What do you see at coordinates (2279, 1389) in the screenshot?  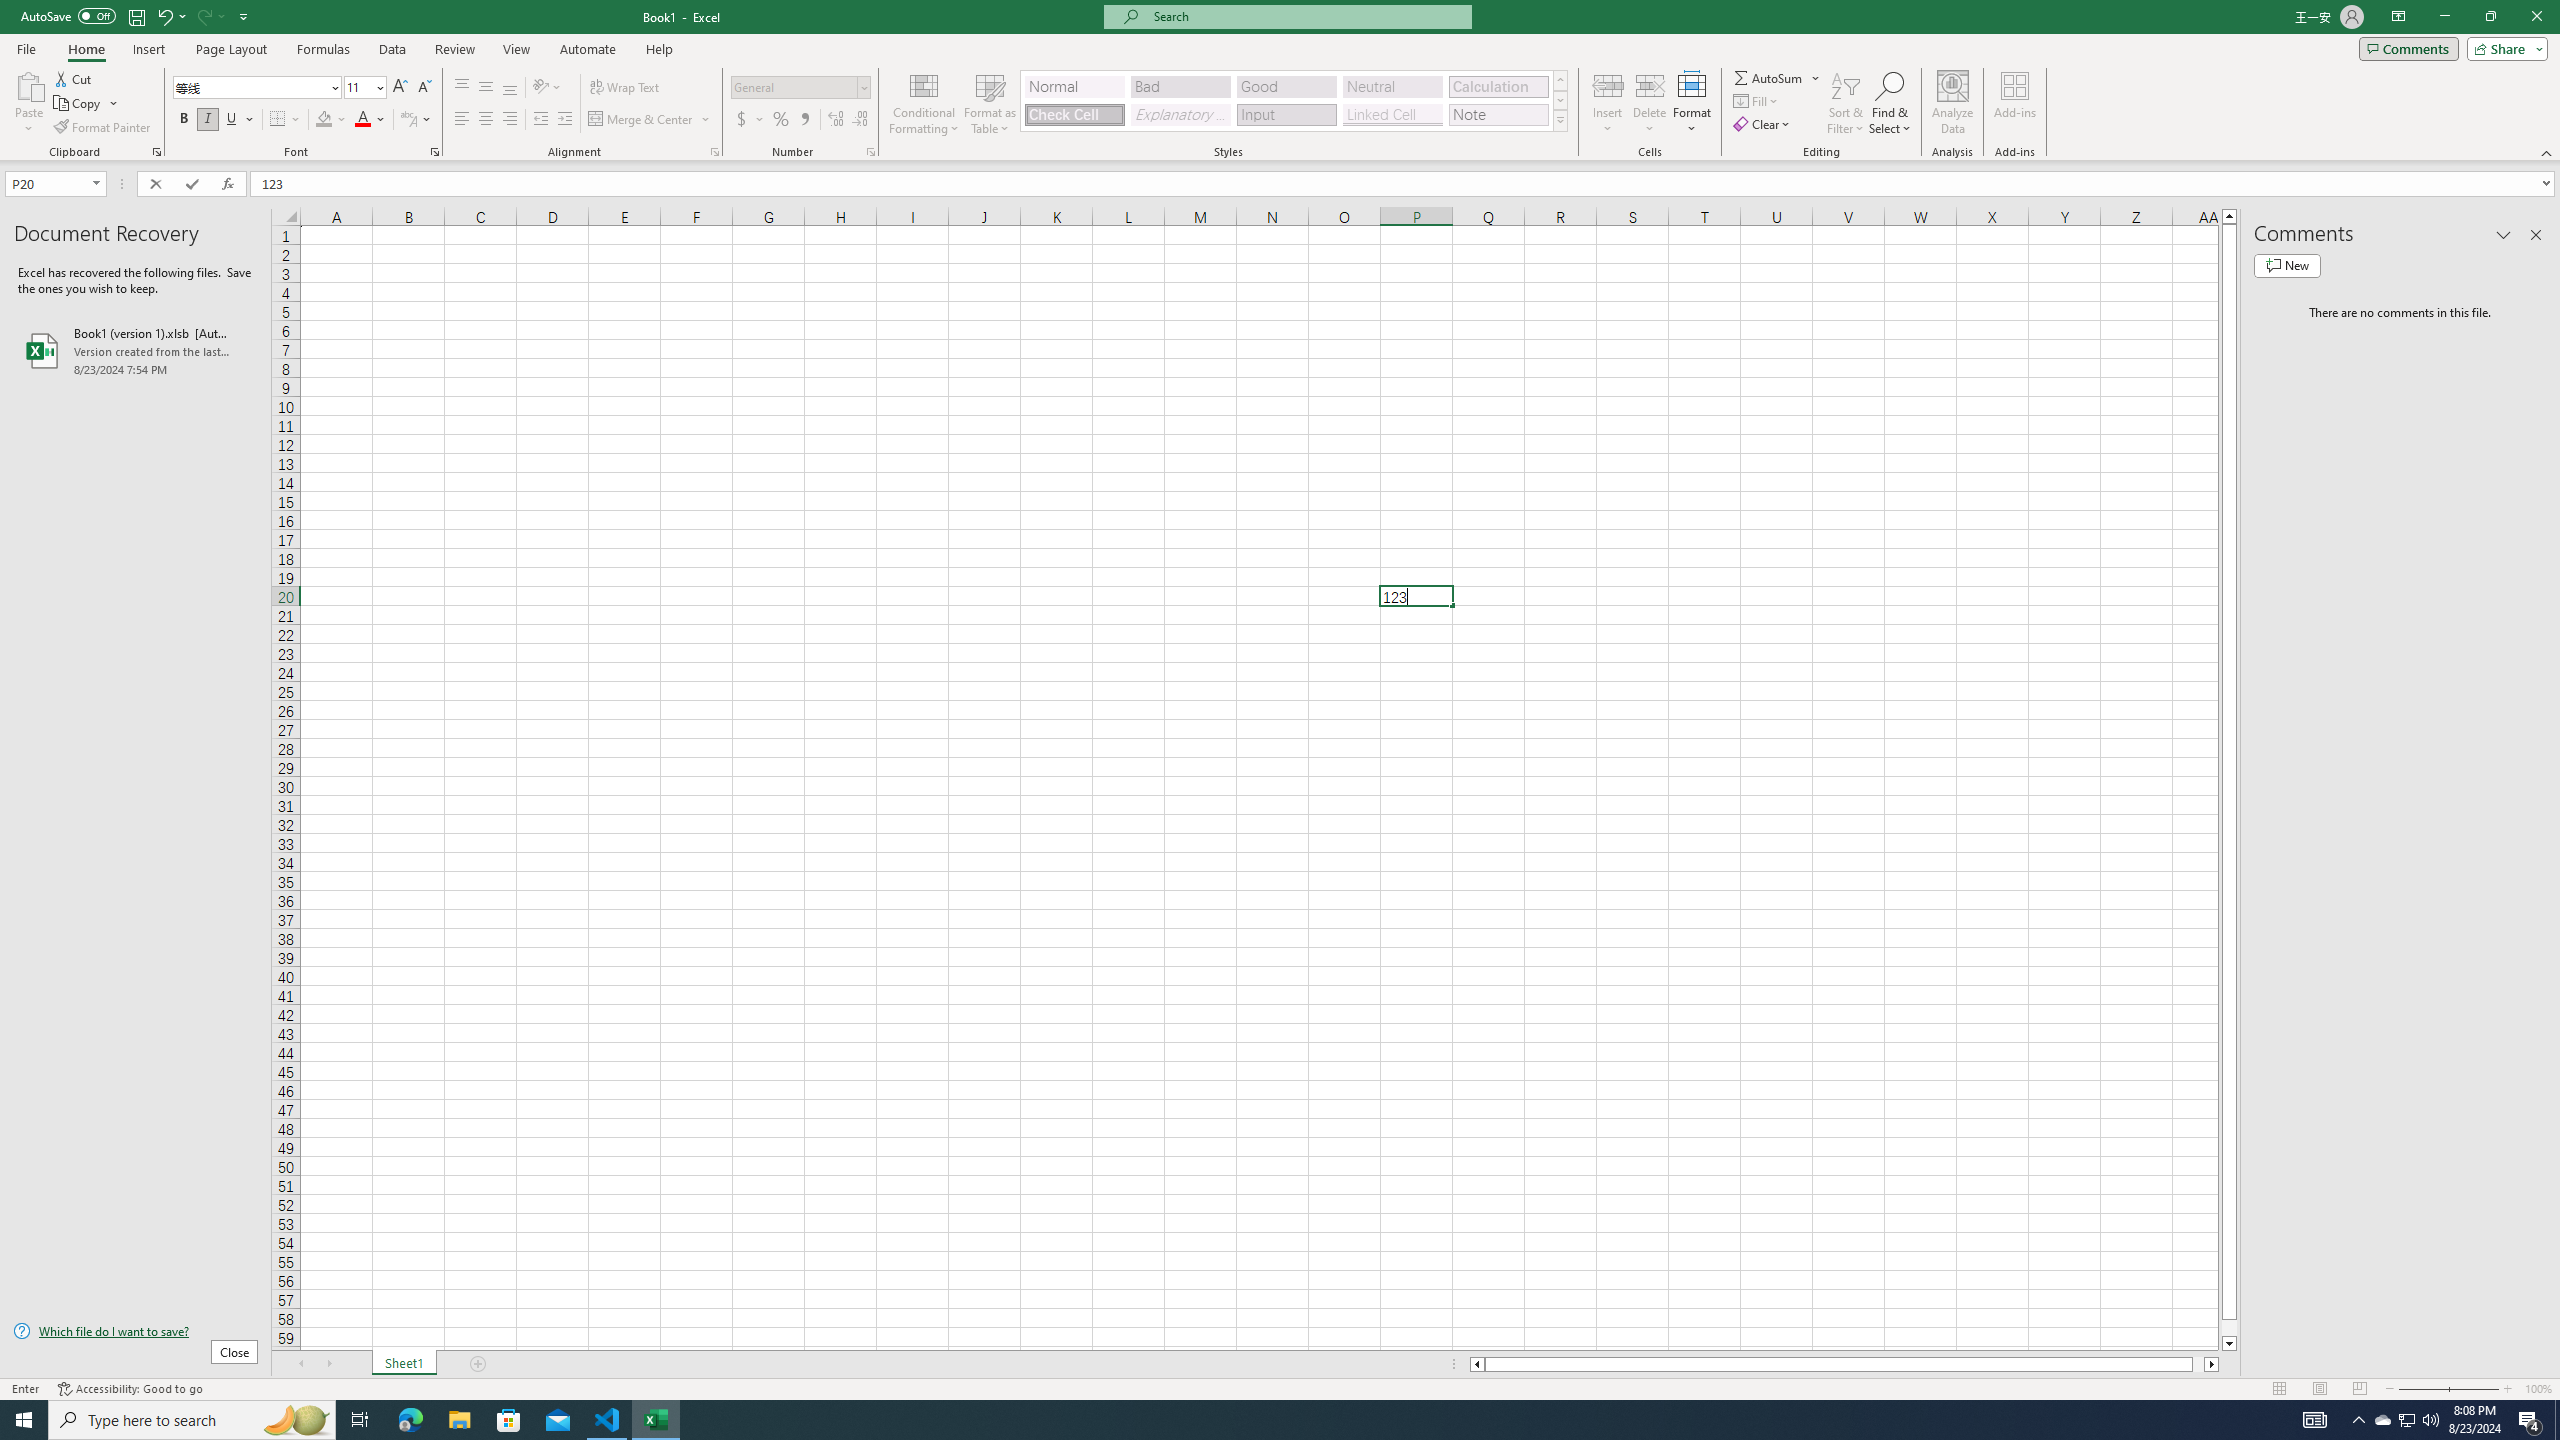 I see `Normal` at bounding box center [2279, 1389].